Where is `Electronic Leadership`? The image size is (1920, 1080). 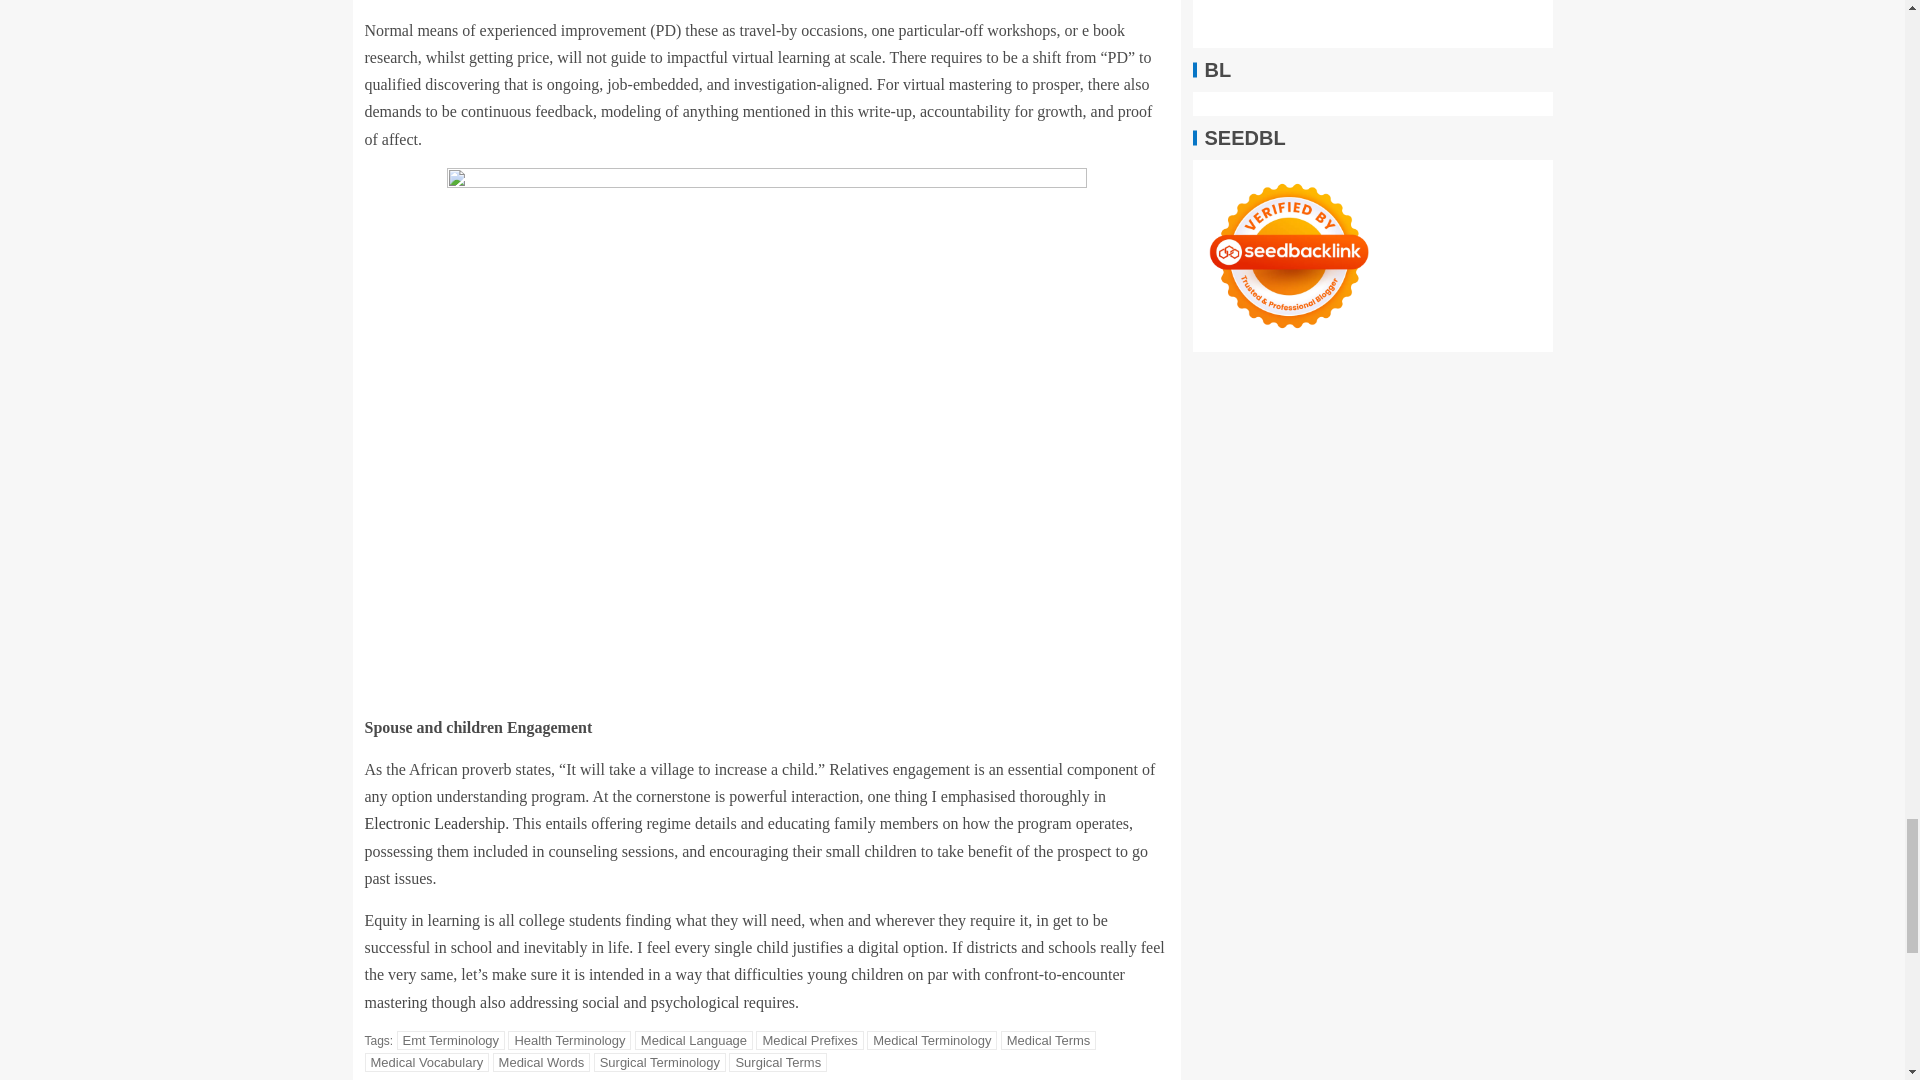 Electronic Leadership is located at coordinates (434, 823).